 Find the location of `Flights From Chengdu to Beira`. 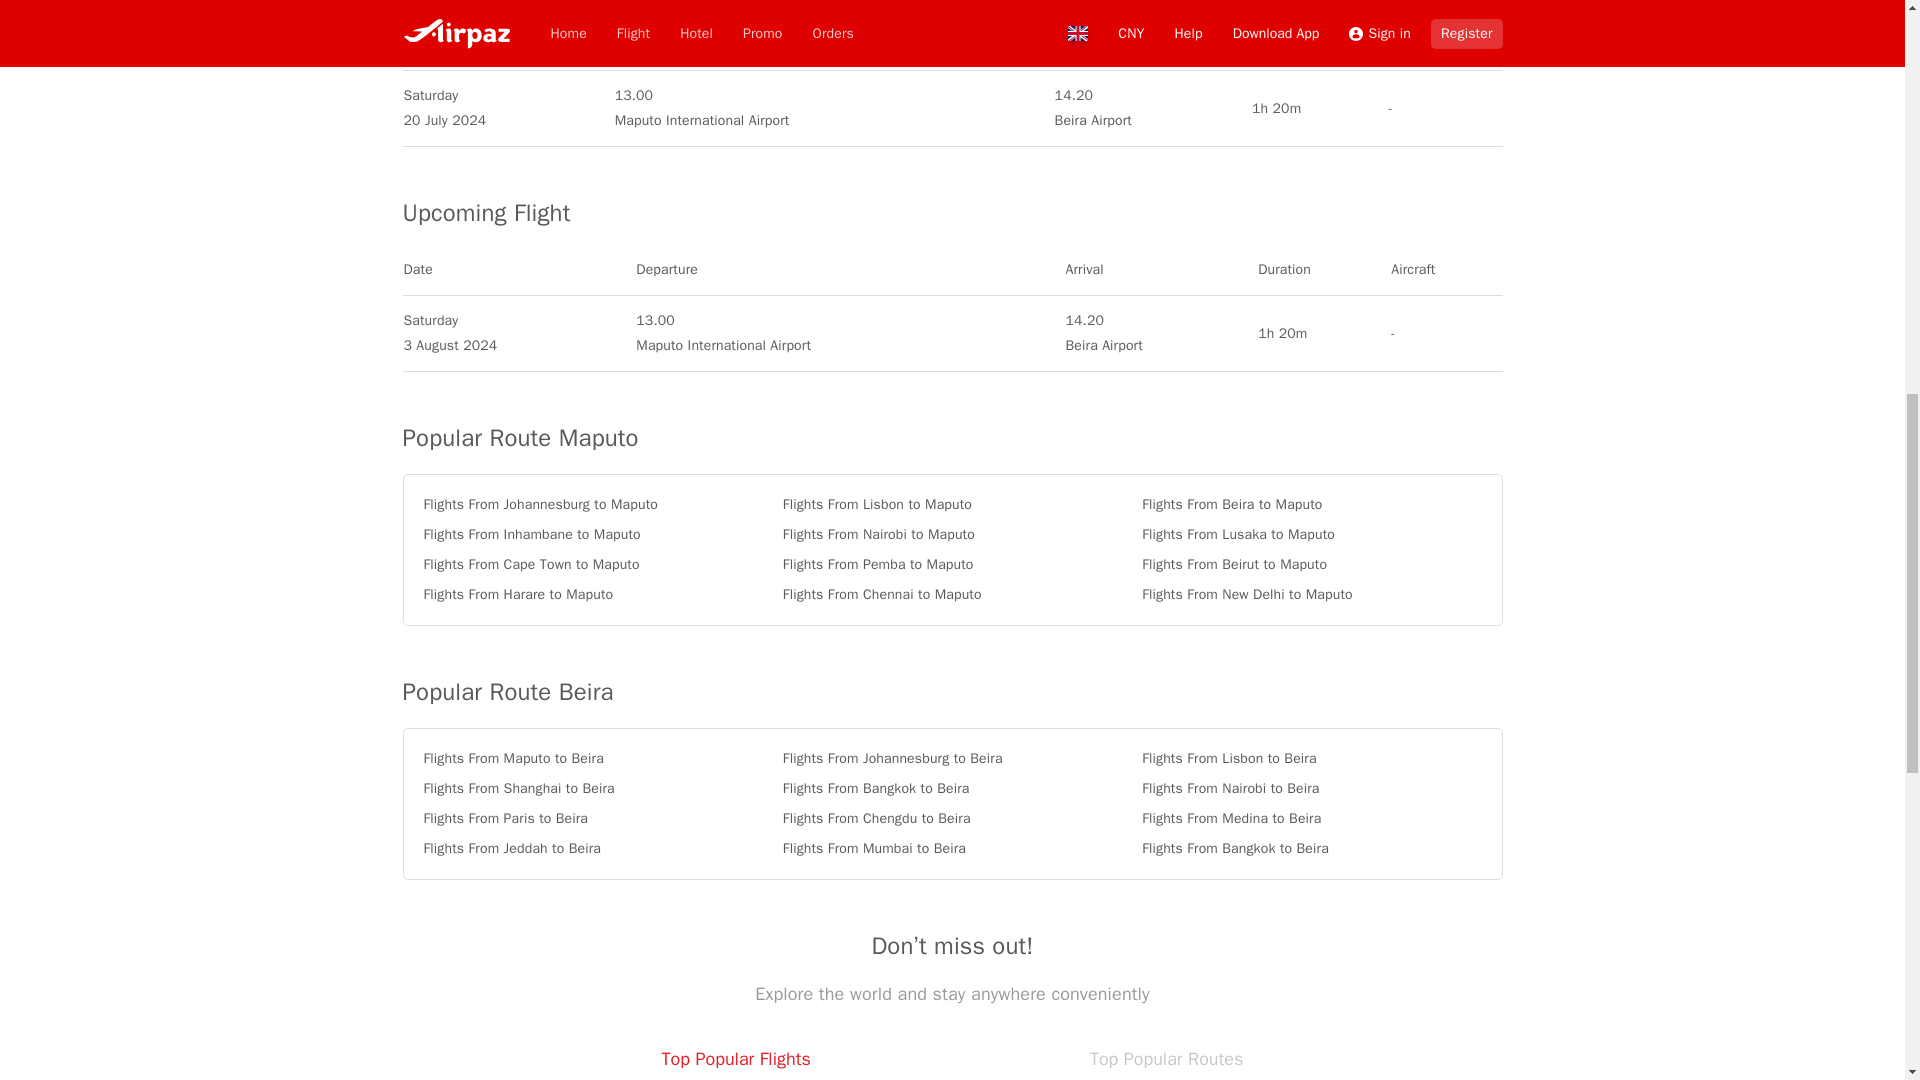

Flights From Chengdu to Beira is located at coordinates (952, 818).